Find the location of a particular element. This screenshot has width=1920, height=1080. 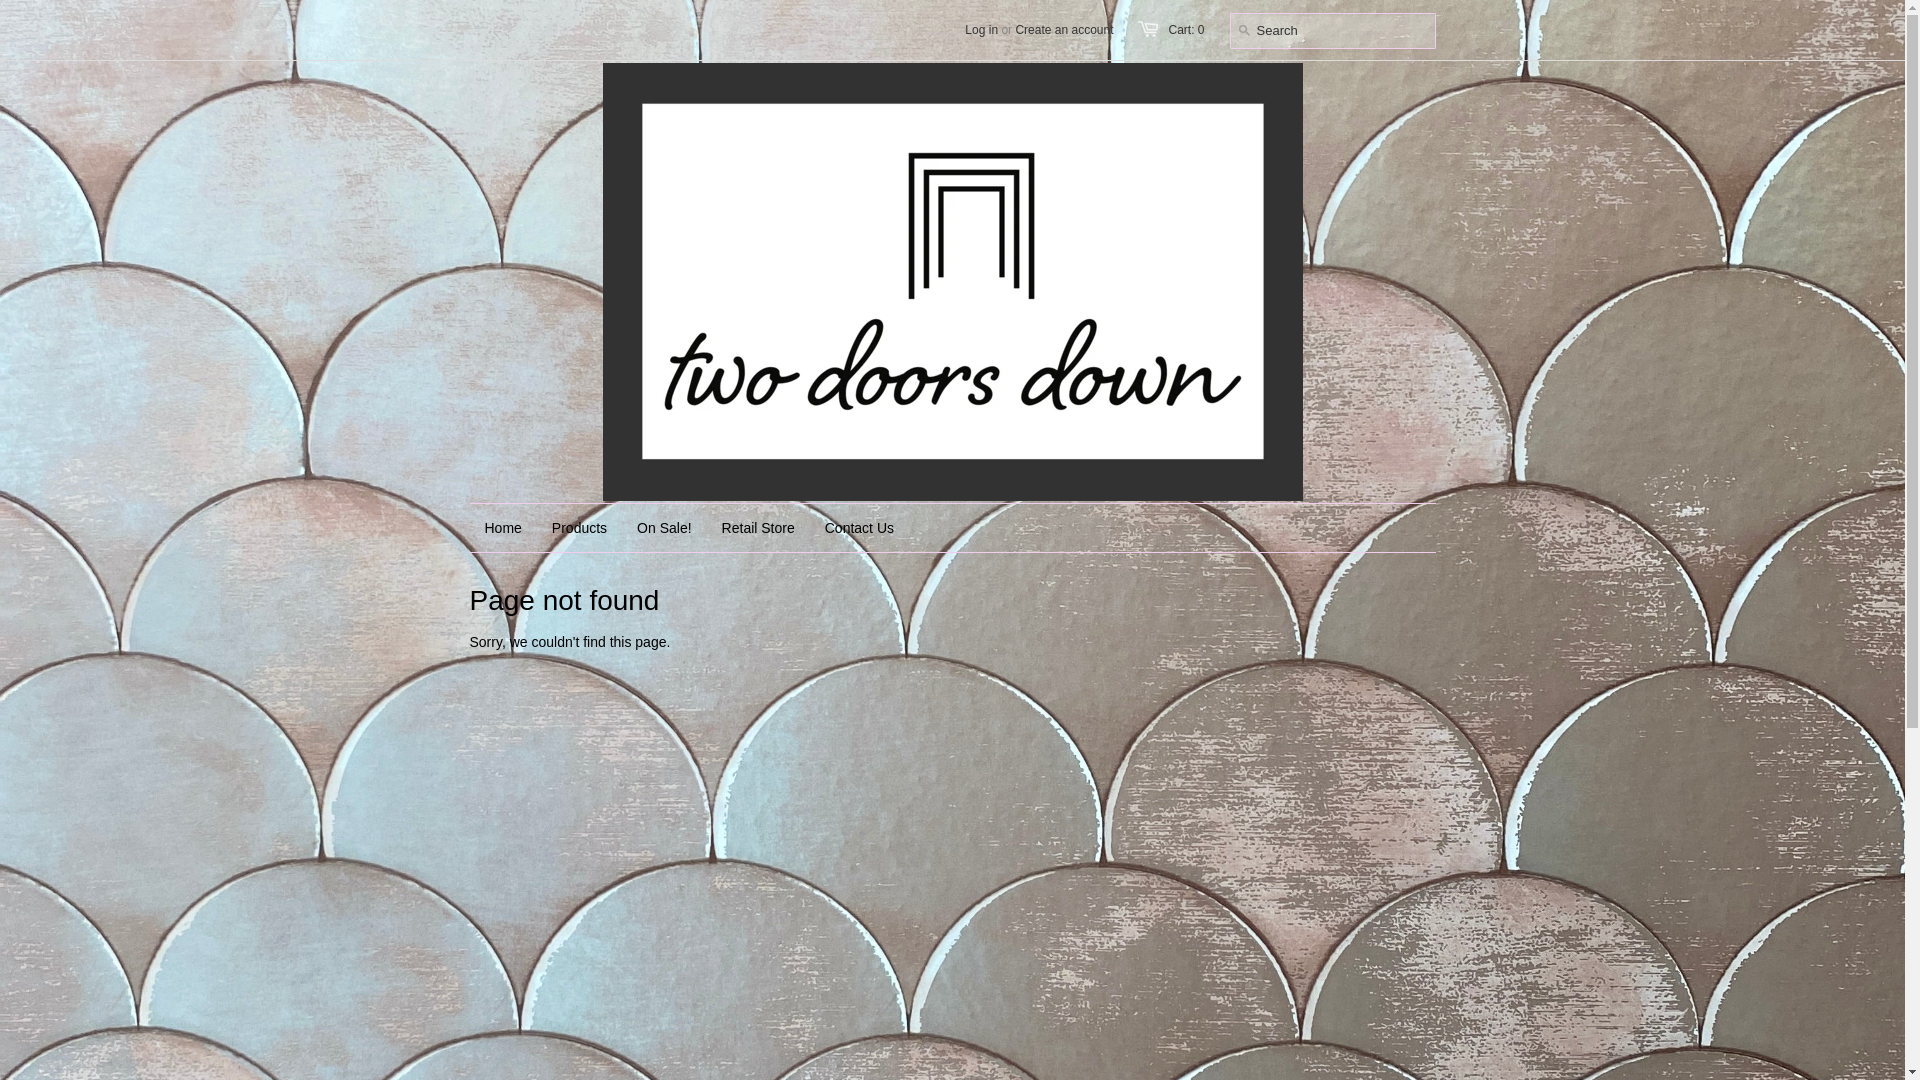

Contact Us is located at coordinates (859, 528).